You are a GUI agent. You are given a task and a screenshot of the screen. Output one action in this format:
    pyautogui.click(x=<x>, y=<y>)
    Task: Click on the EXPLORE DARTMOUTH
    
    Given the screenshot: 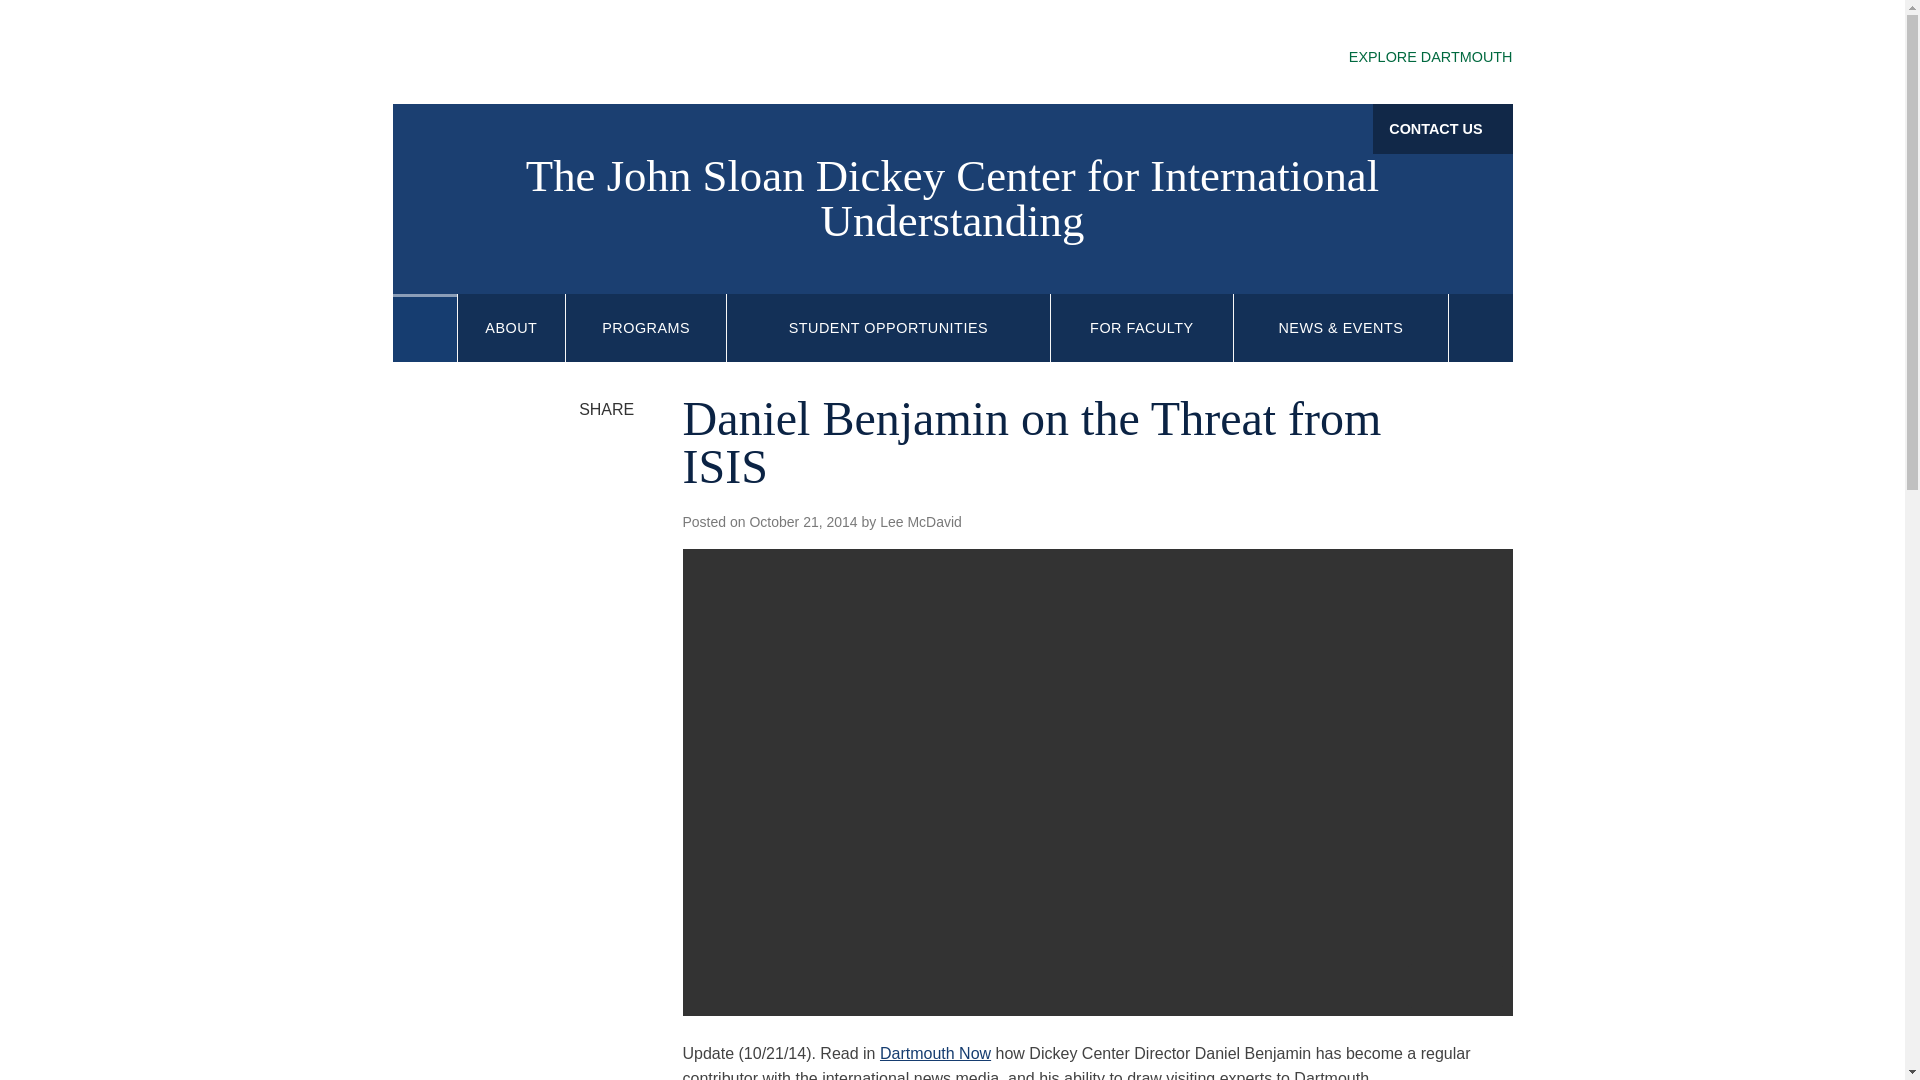 What is the action you would take?
    pyautogui.click(x=1412, y=58)
    